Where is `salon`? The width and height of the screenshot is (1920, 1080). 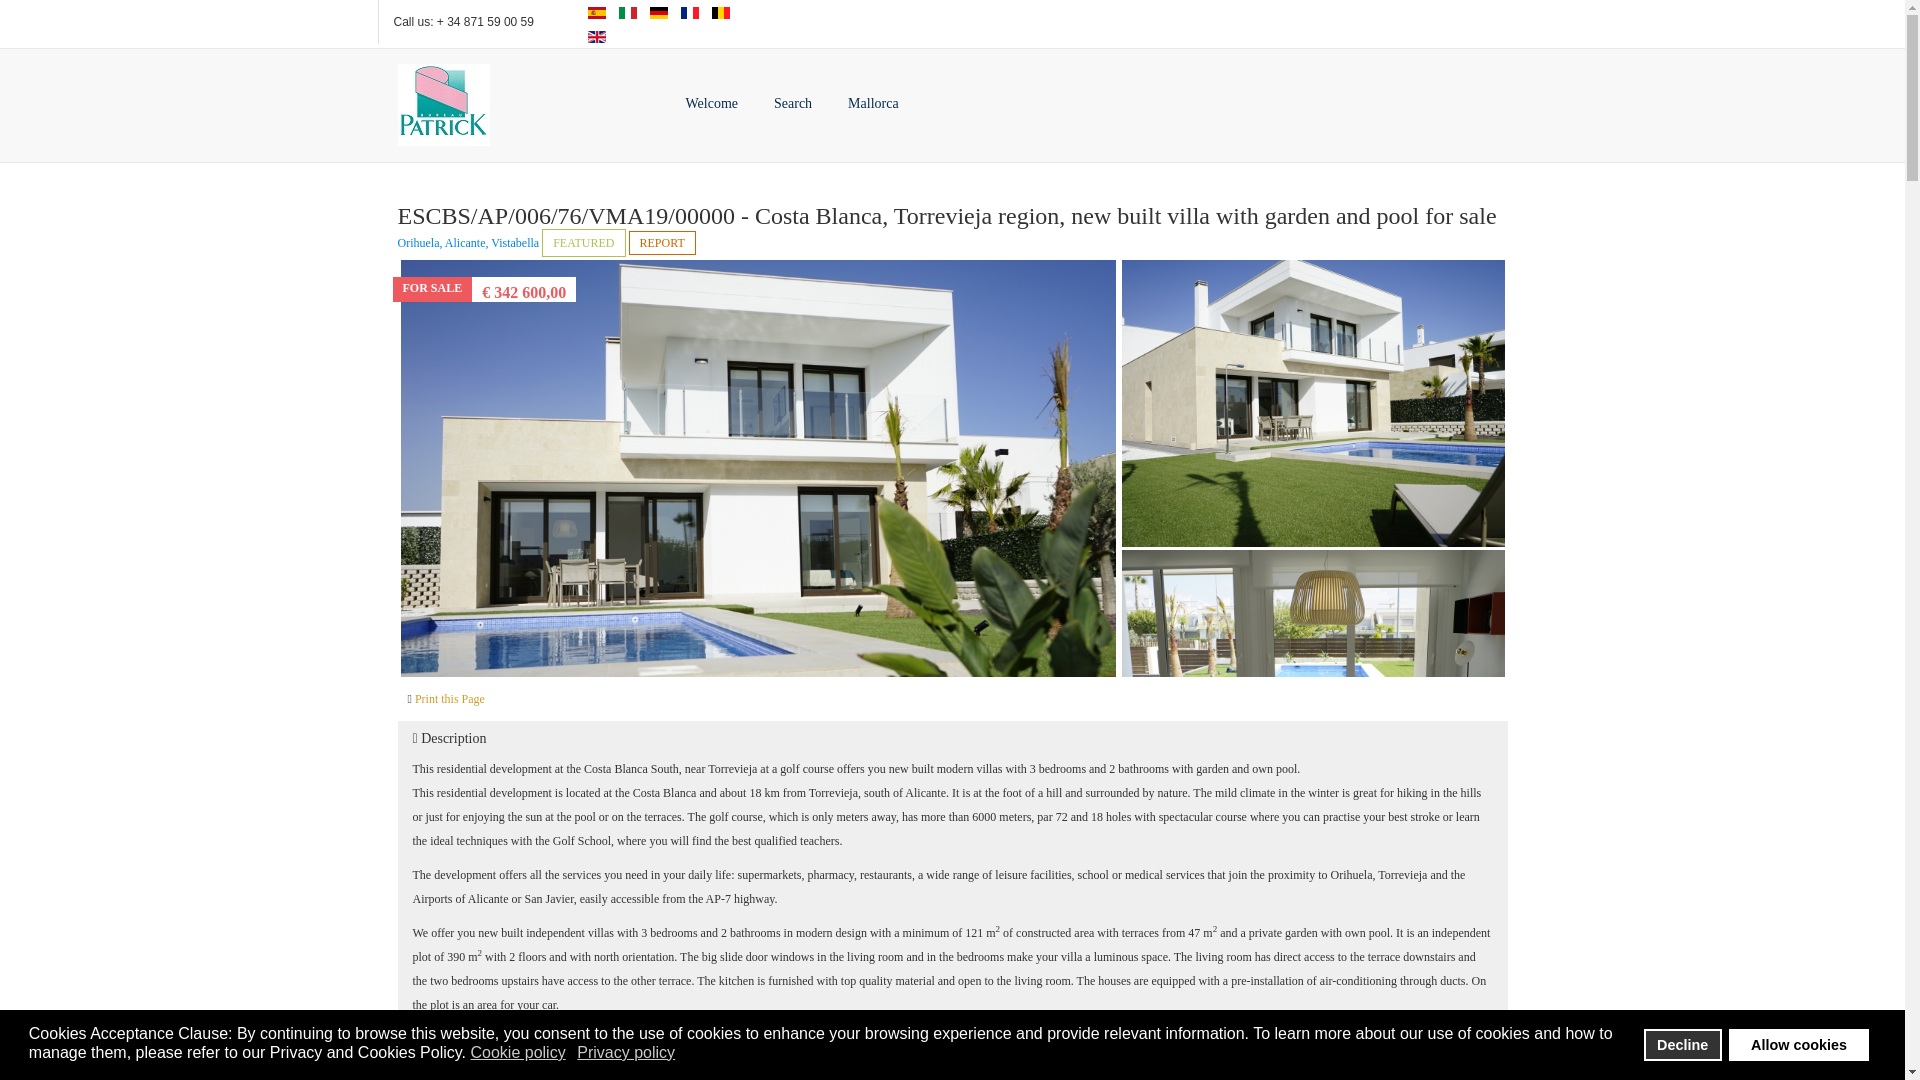
salon is located at coordinates (1313, 693).